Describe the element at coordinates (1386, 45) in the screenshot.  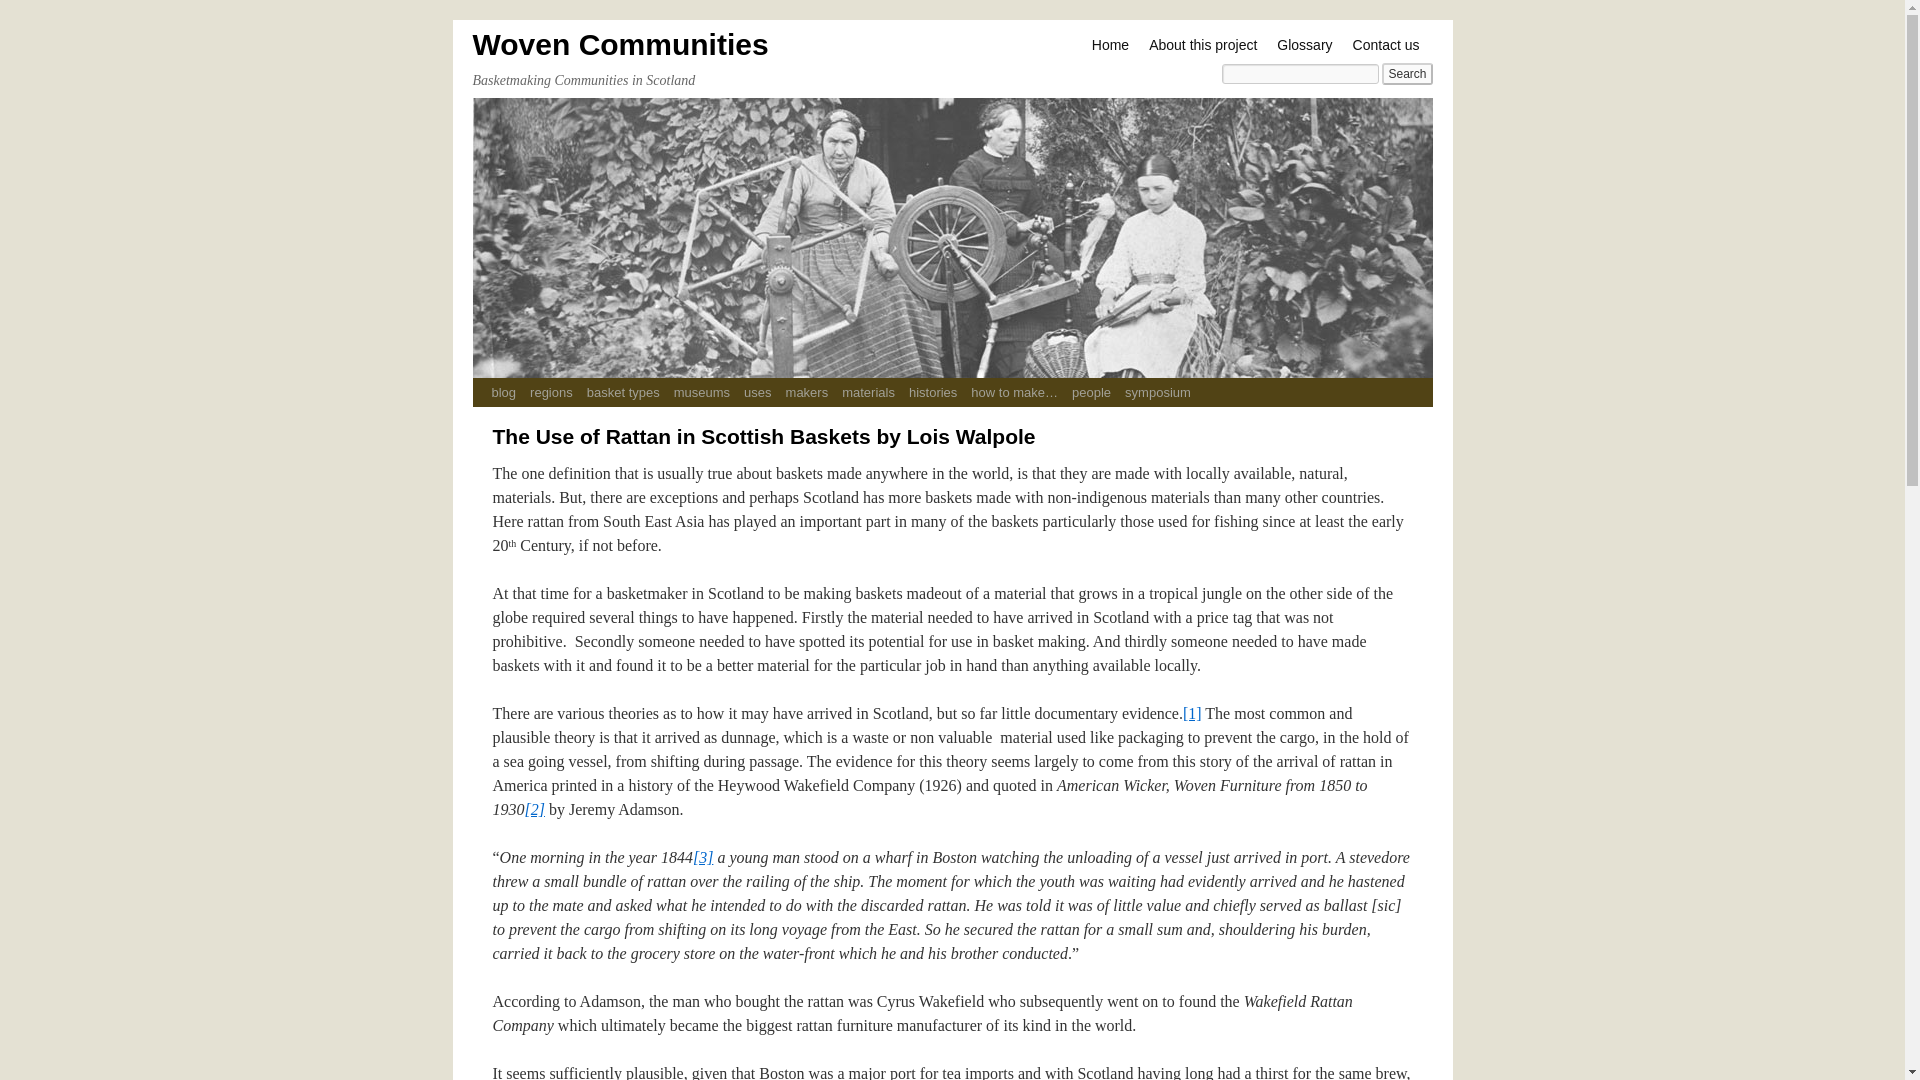
I see `Contact us` at that location.